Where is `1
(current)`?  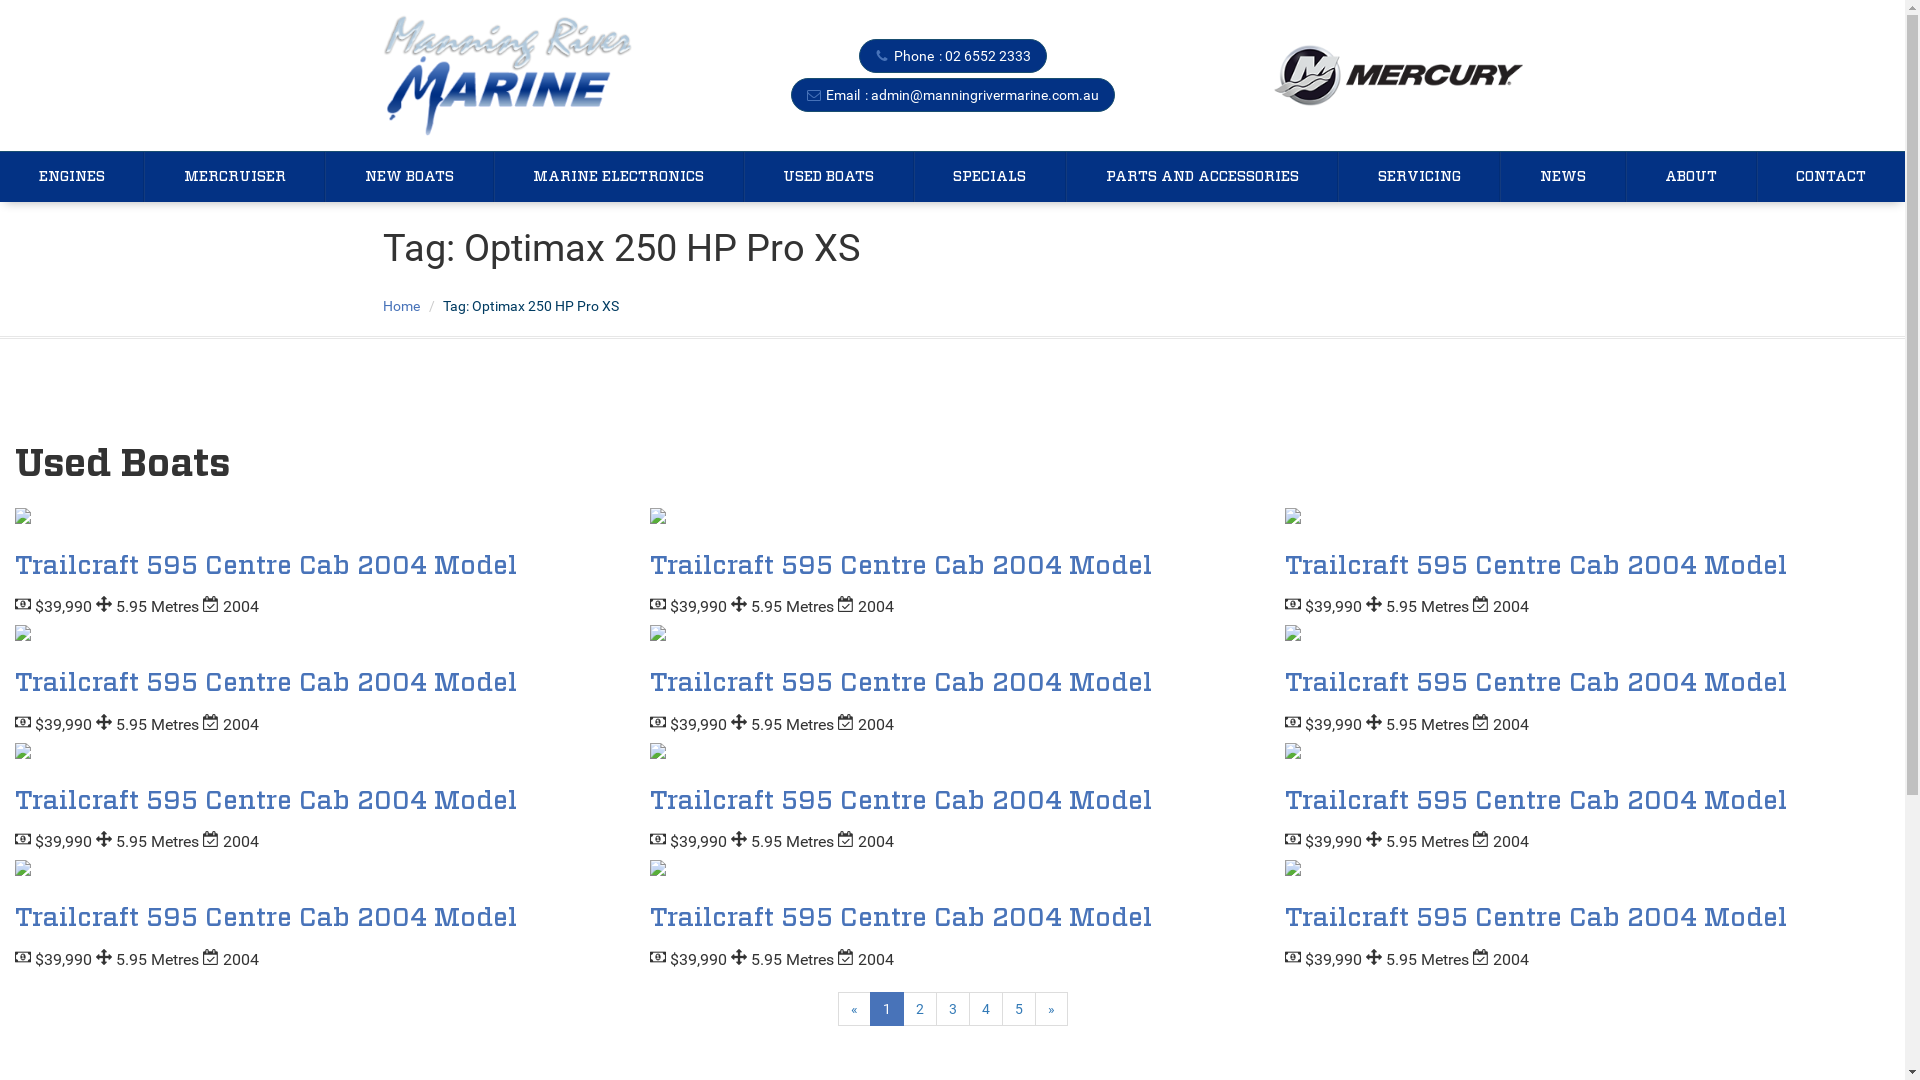
1
(current) is located at coordinates (887, 1009).